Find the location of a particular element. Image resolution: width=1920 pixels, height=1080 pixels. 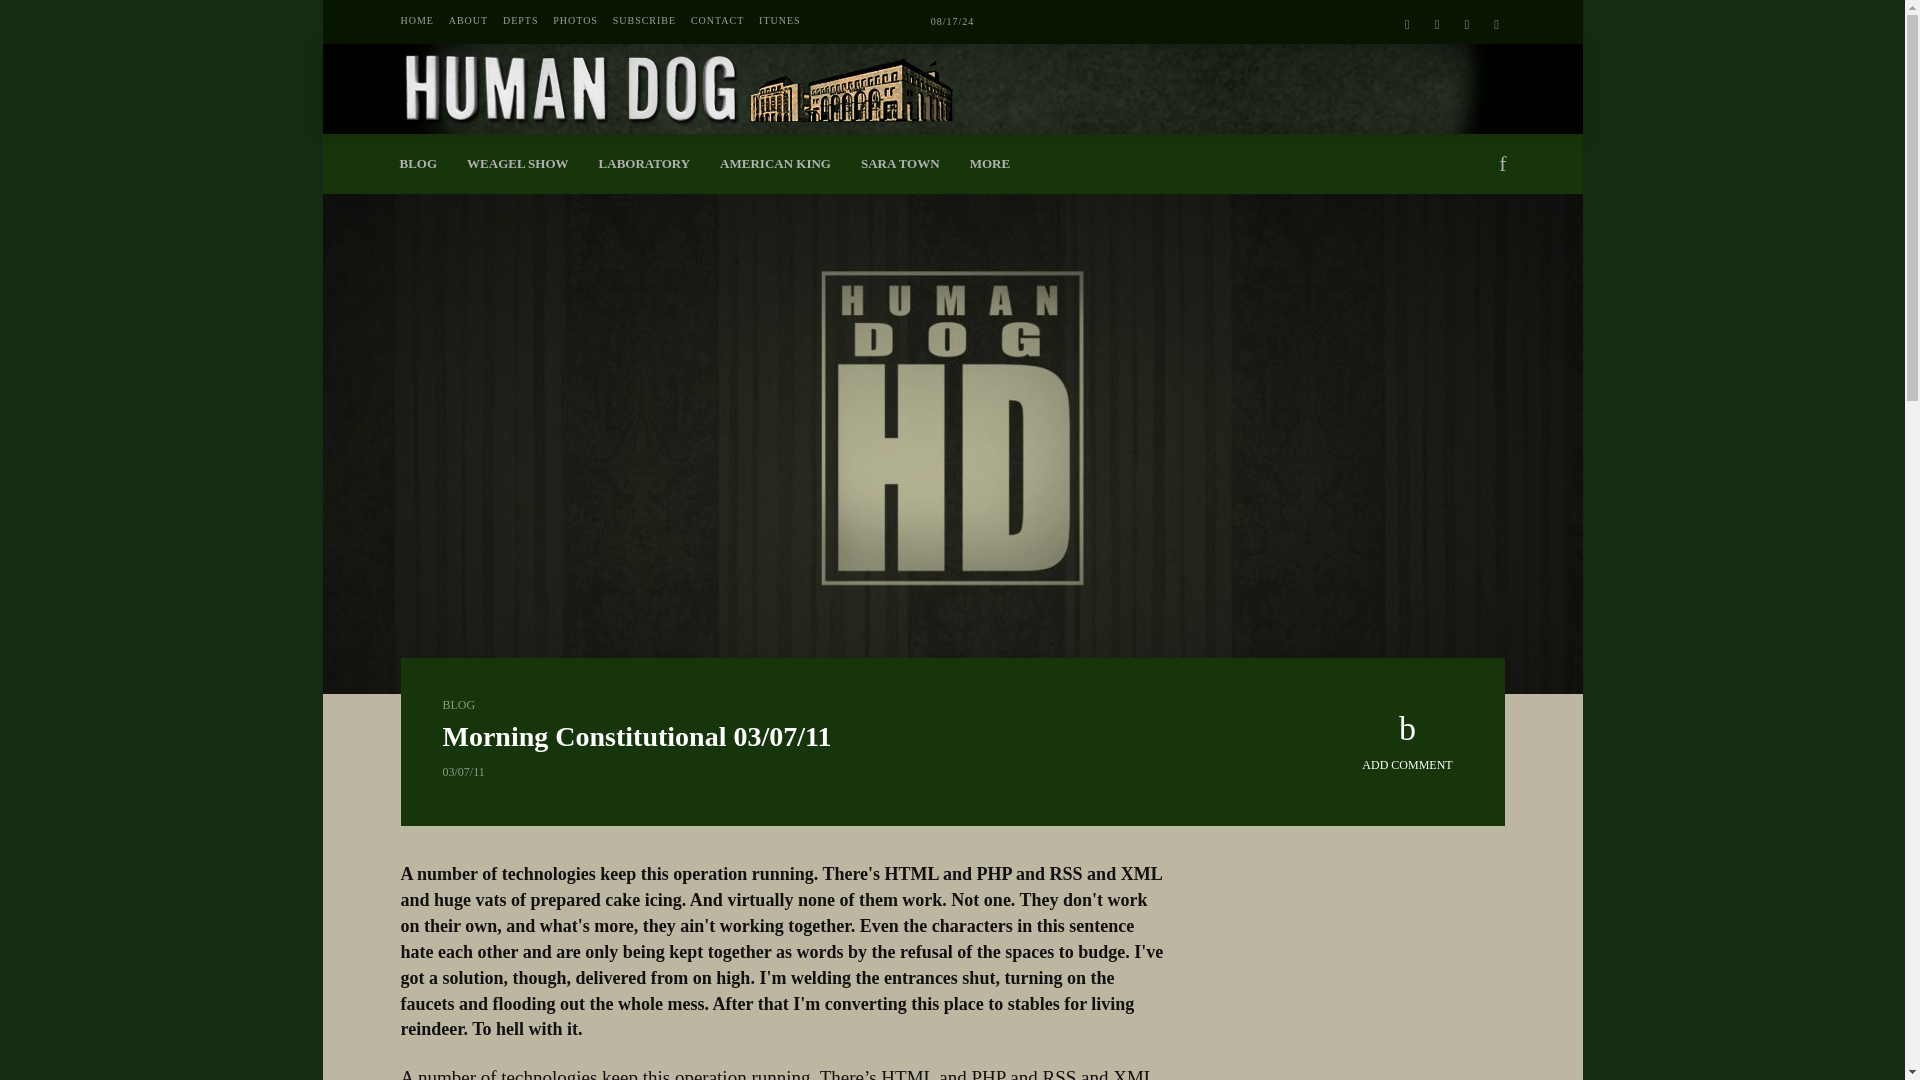

SUBSCRIBE is located at coordinates (644, 21).